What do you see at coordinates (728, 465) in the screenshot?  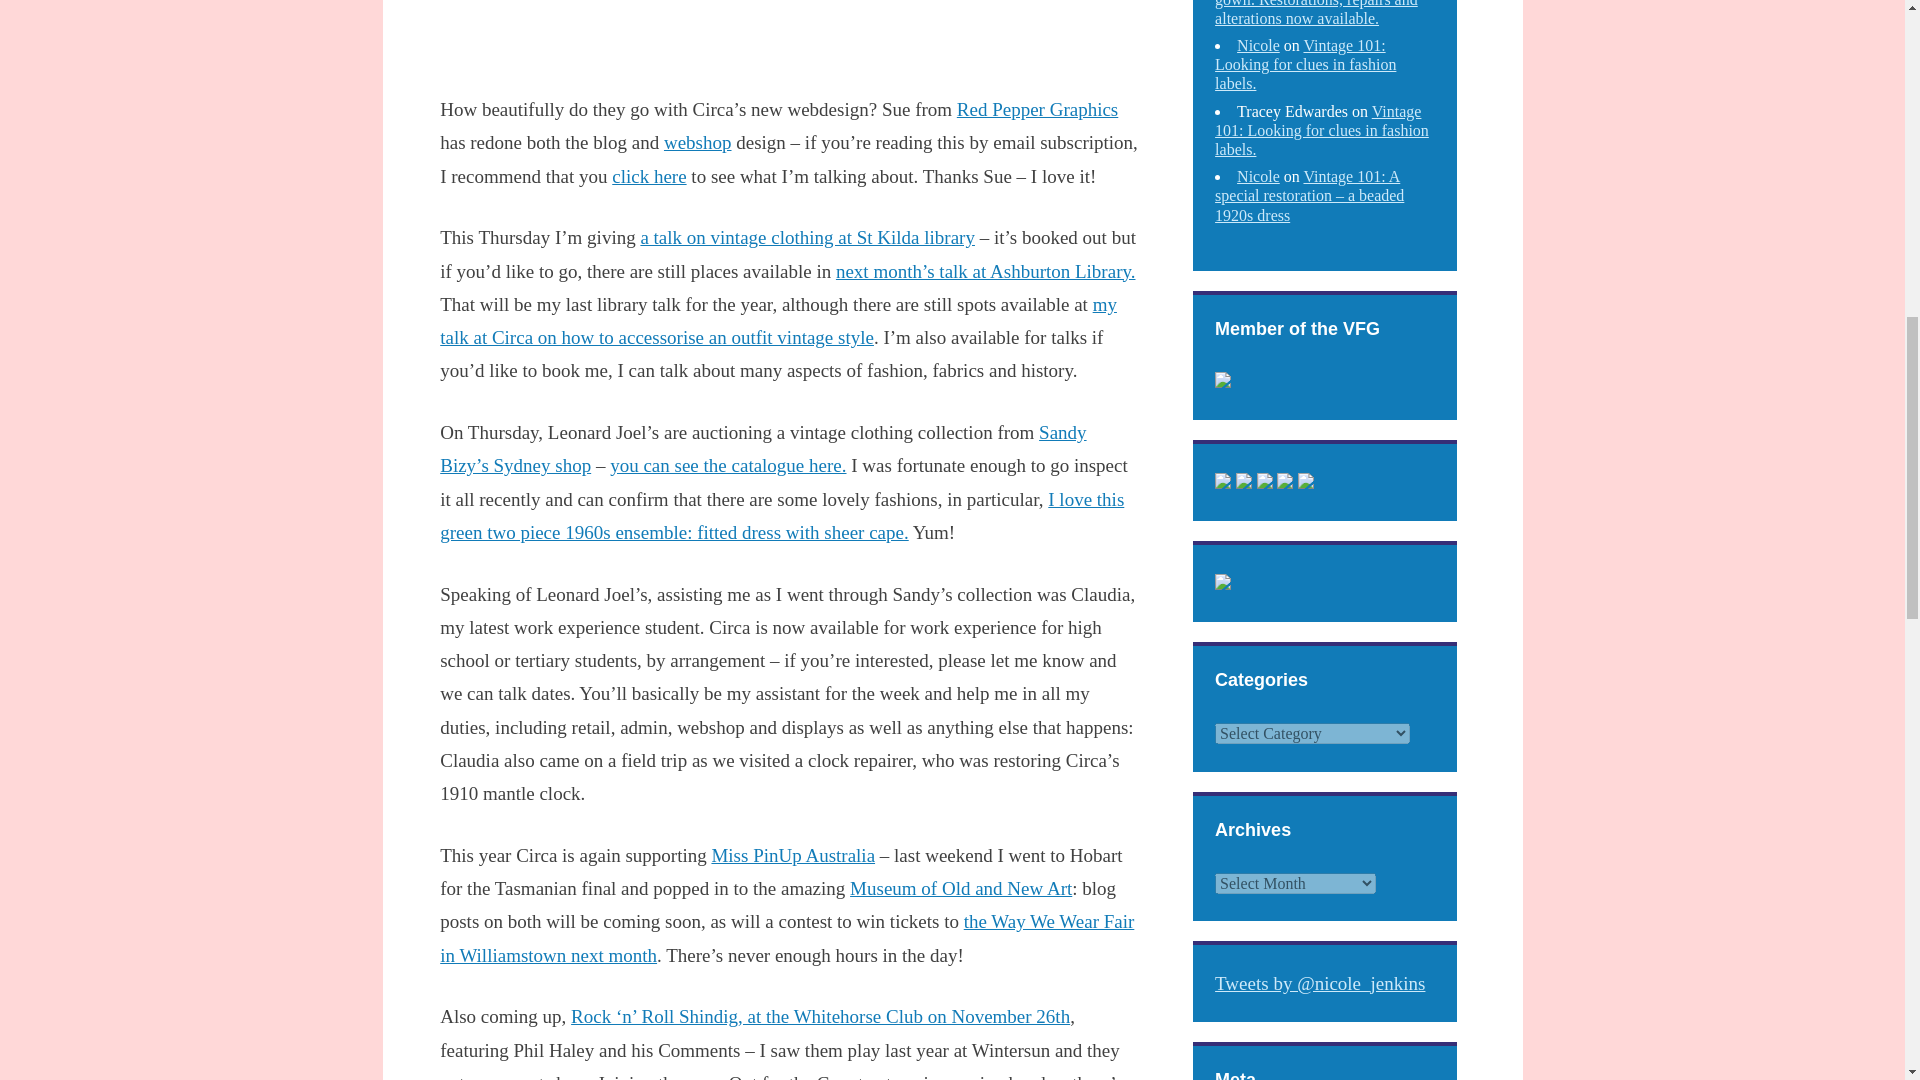 I see `you can see the catalogue here.` at bounding box center [728, 465].